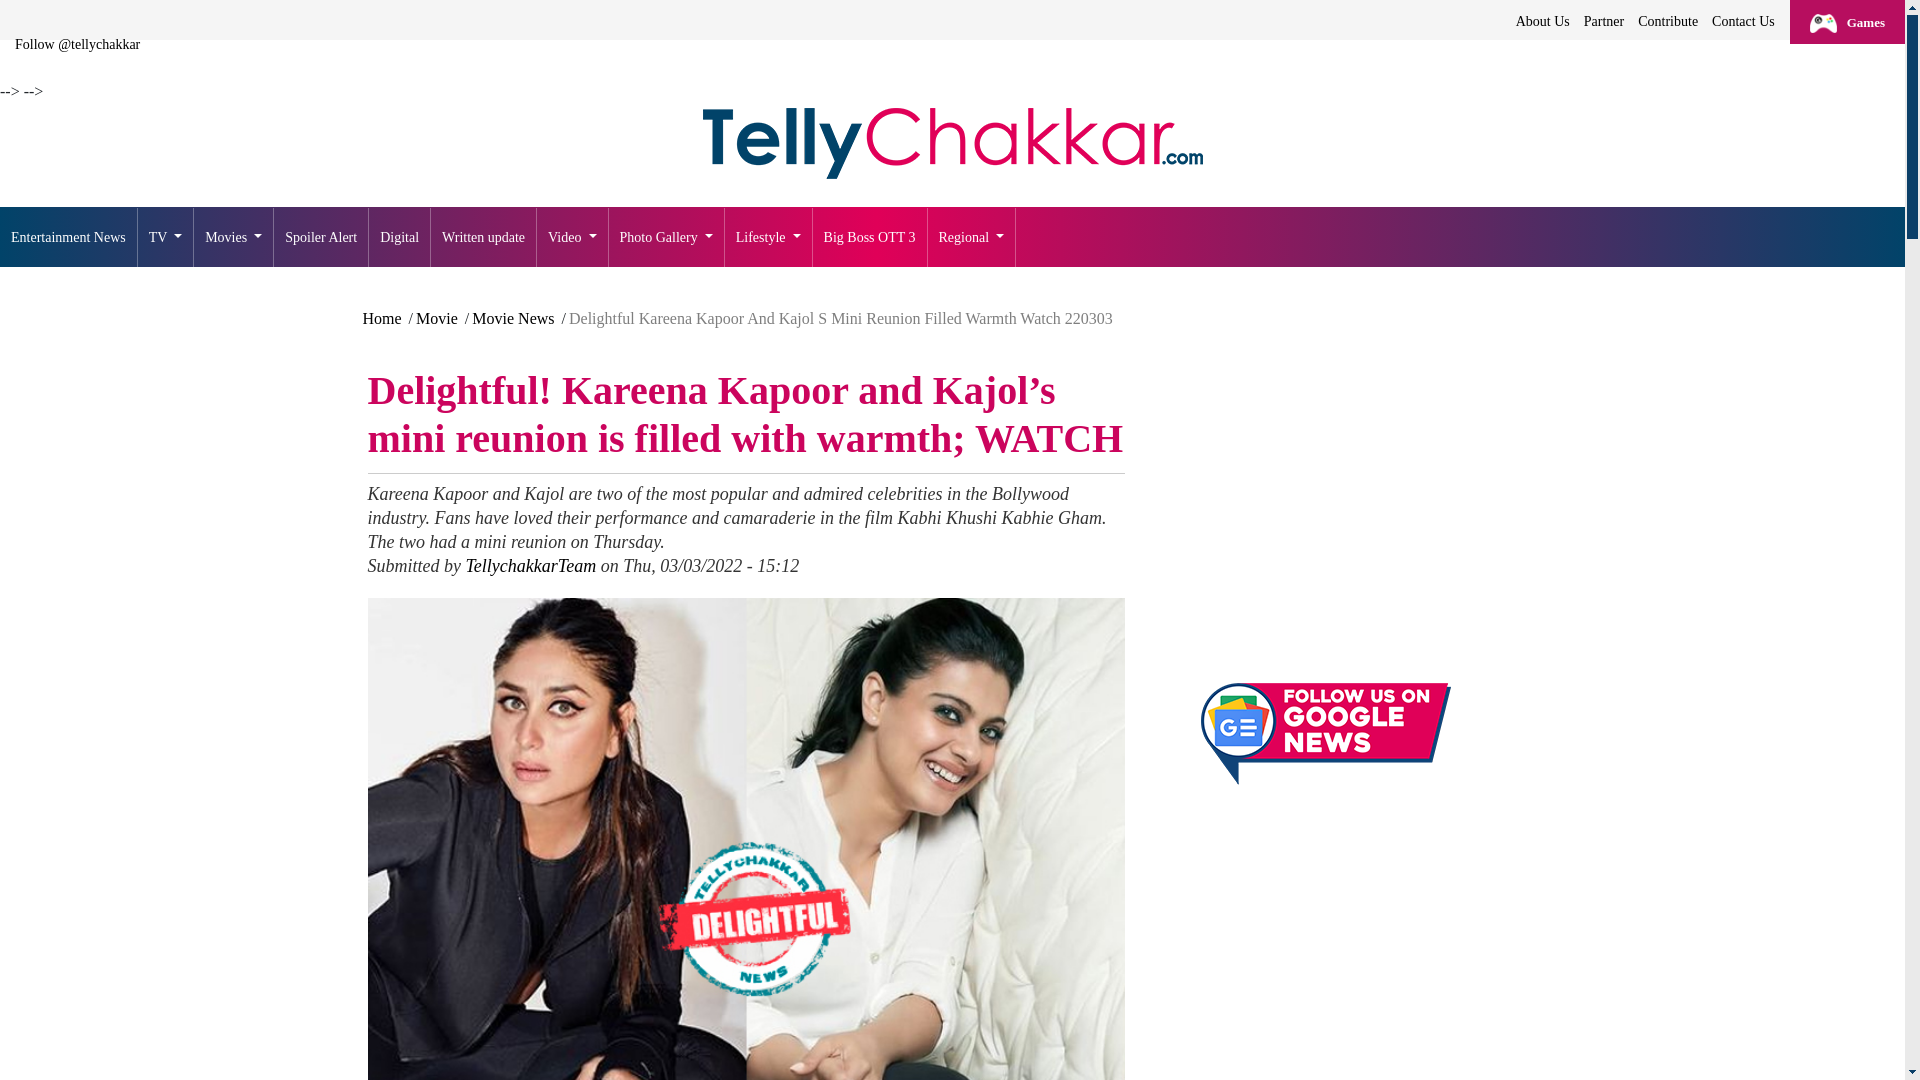 The image size is (1920, 1080). What do you see at coordinates (530, 566) in the screenshot?
I see `View user profile.` at bounding box center [530, 566].